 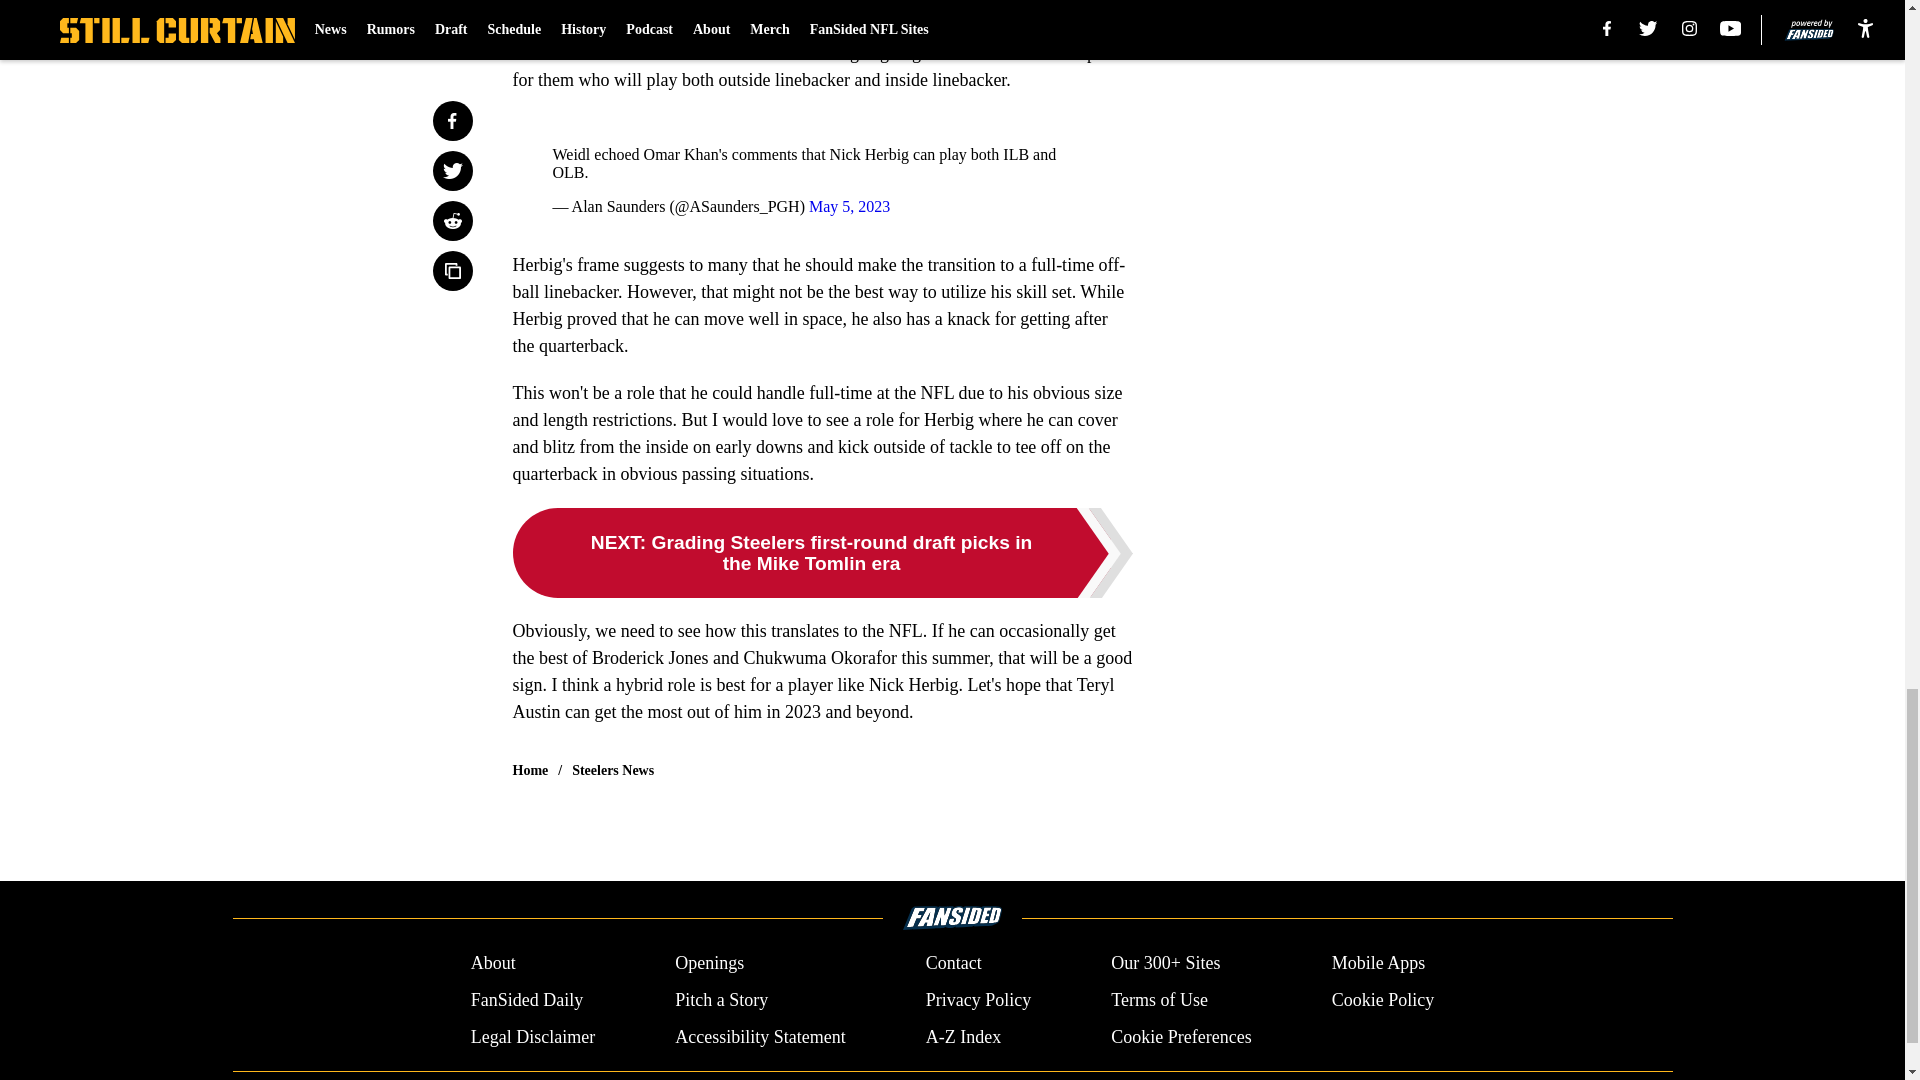 I want to click on Contact, so click(x=953, y=964).